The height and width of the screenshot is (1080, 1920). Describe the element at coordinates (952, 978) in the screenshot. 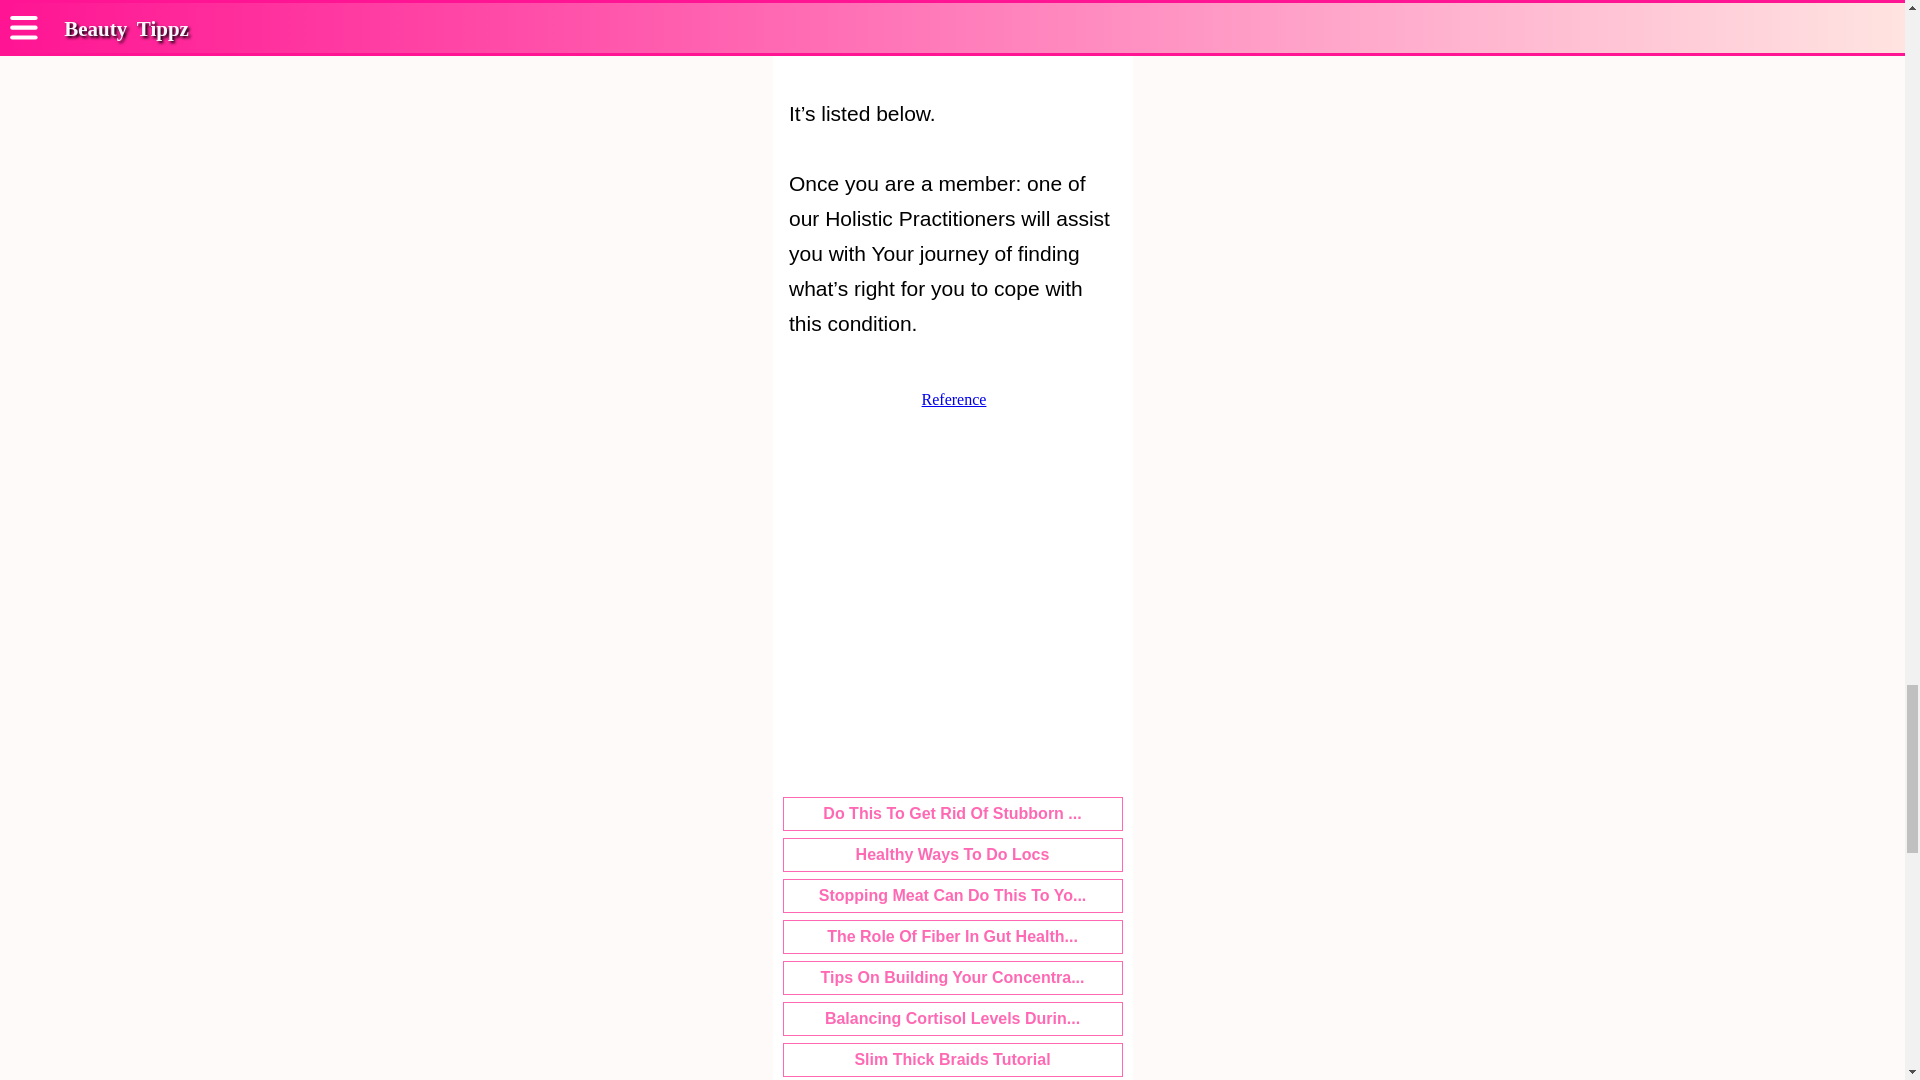

I see `Tips On Building Your Concentra...` at that location.